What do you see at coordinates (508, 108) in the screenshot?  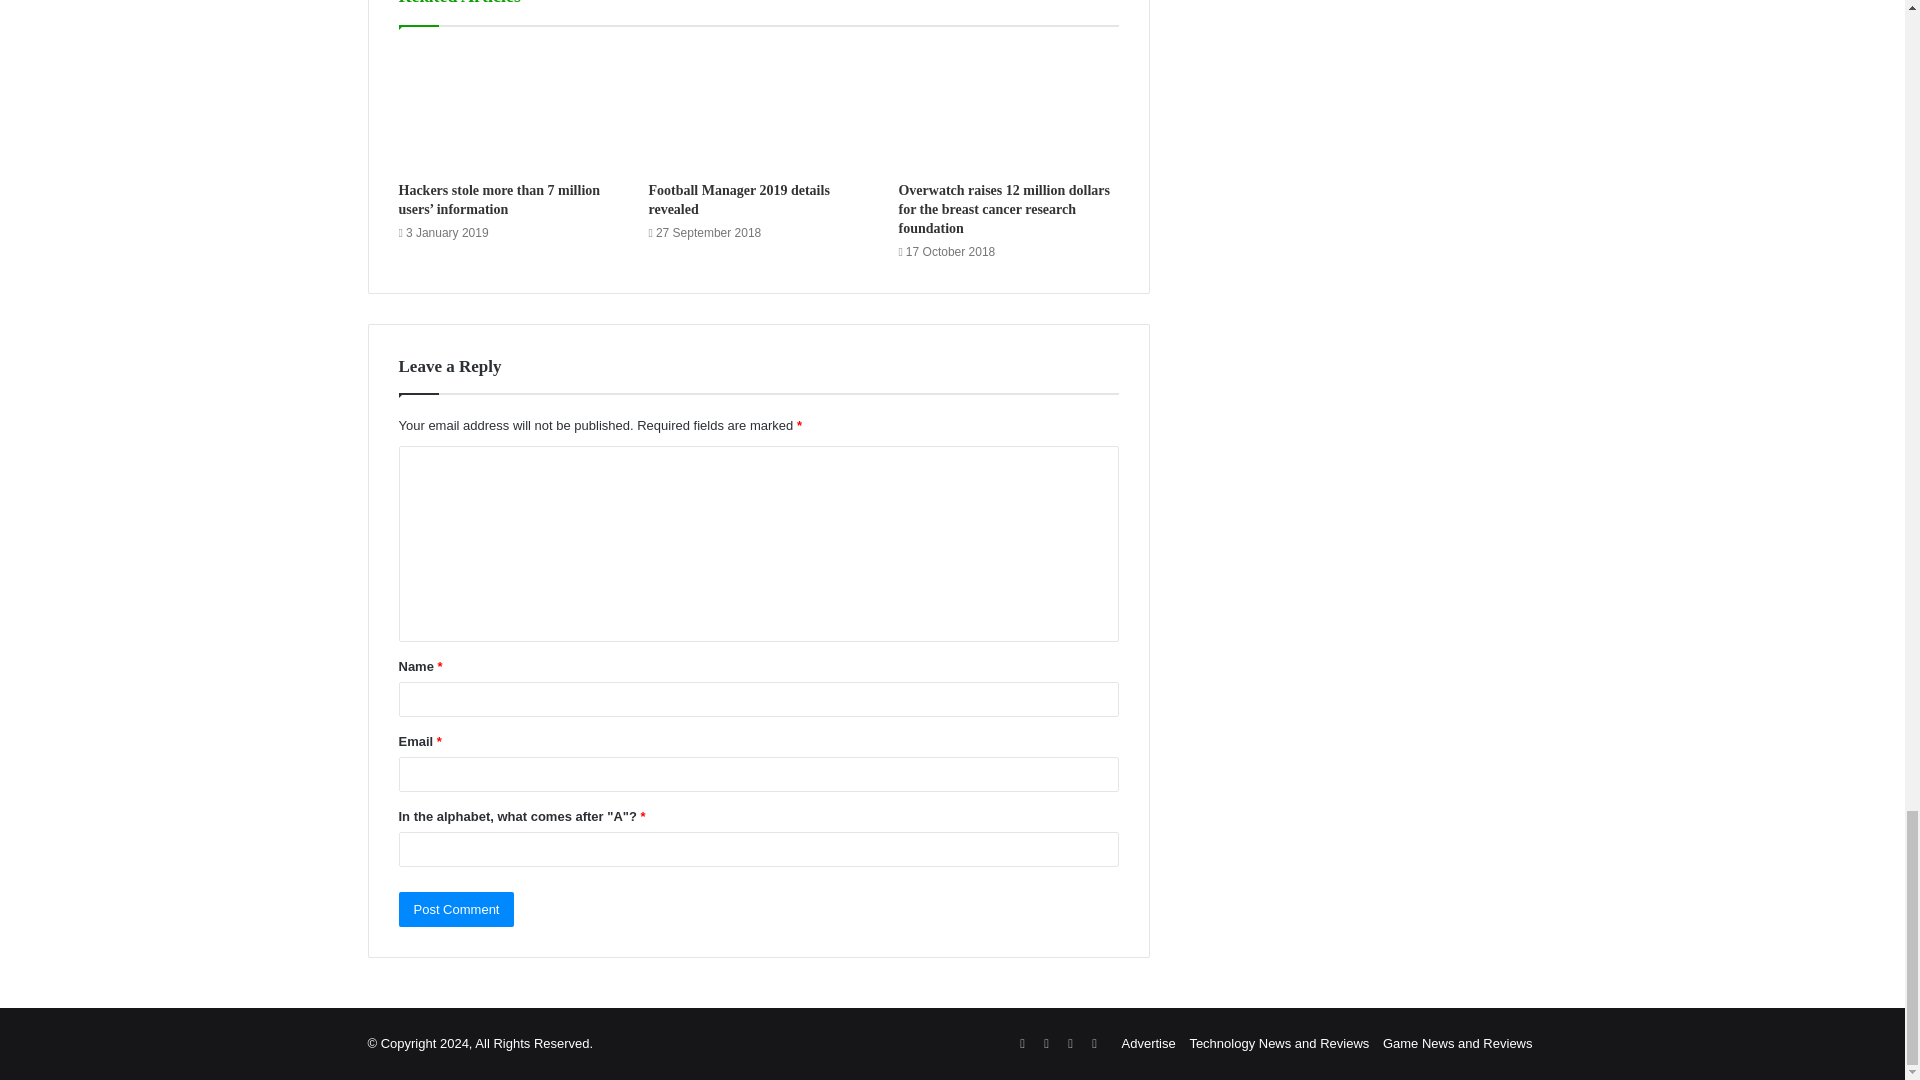 I see `Hackers stole more than 7 million users' information 3` at bounding box center [508, 108].